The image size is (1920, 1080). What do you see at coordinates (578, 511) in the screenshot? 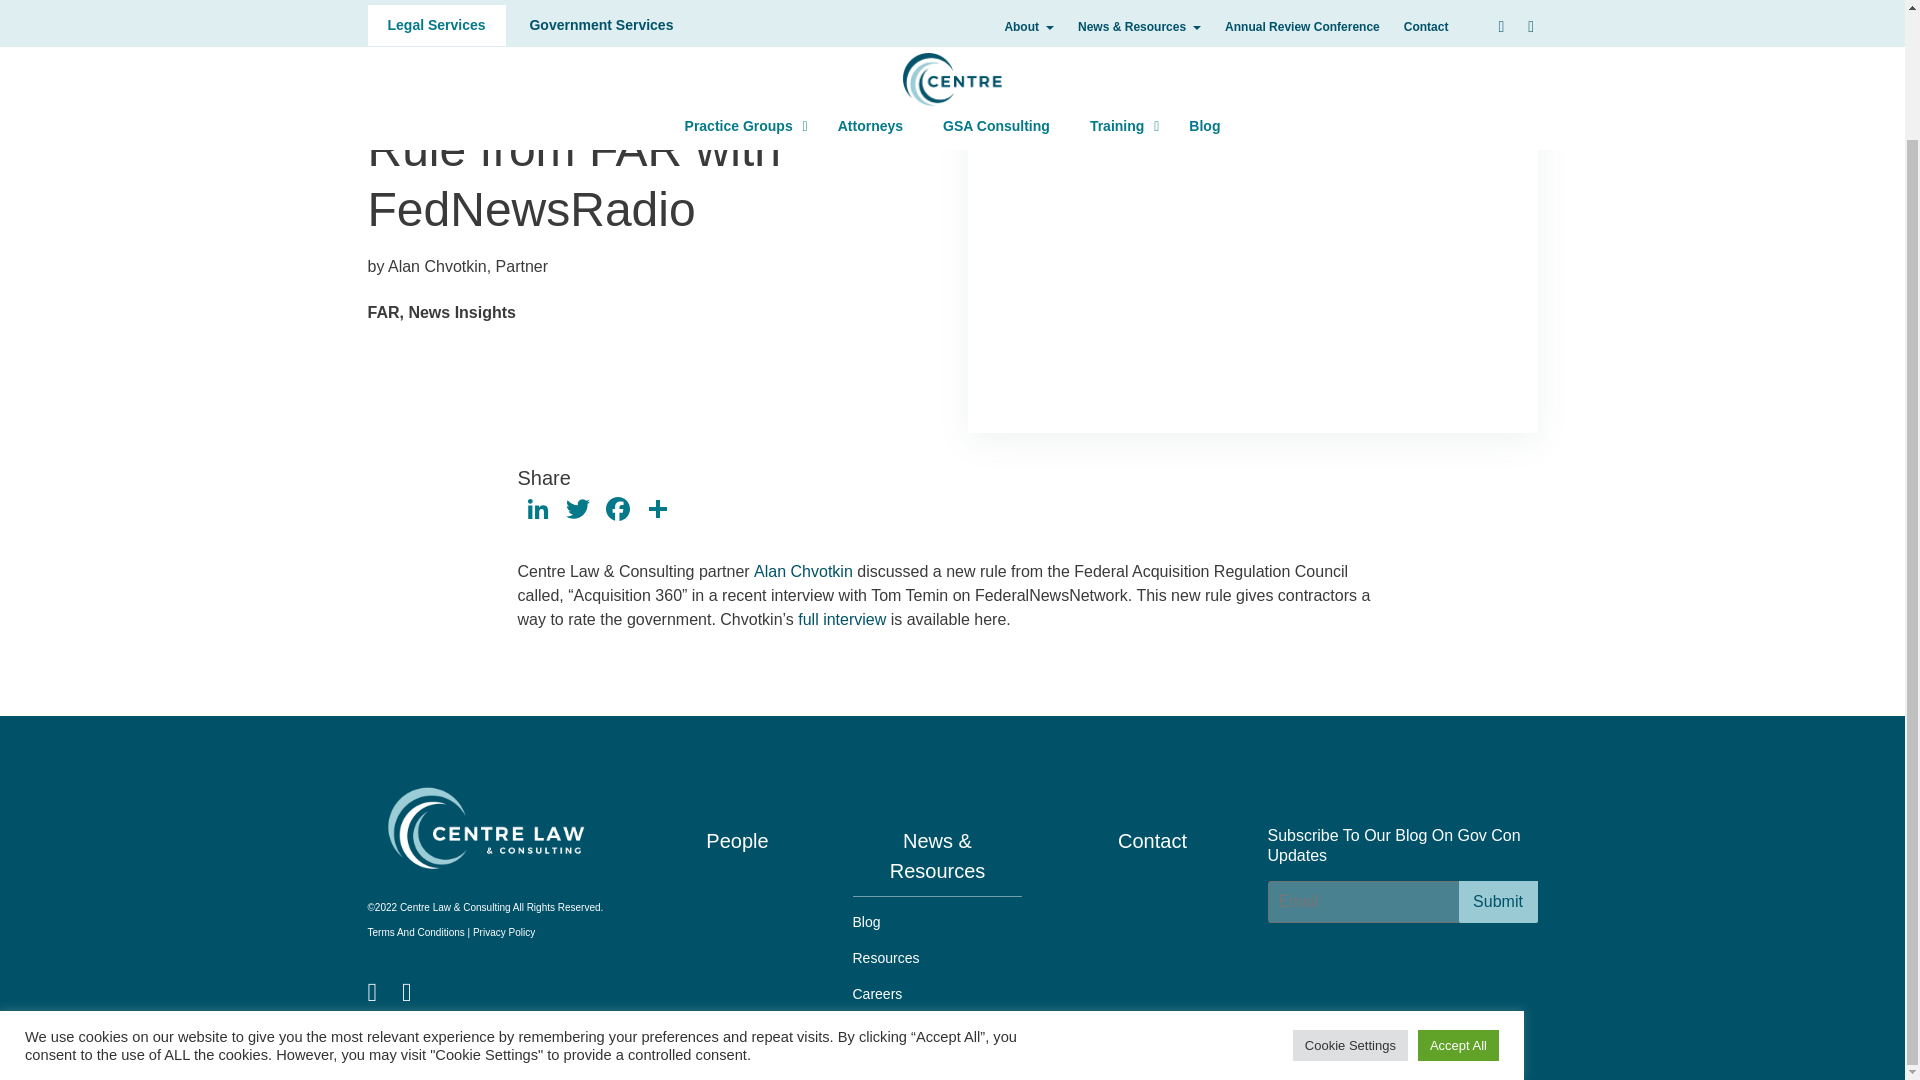
I see `Twitter` at bounding box center [578, 511].